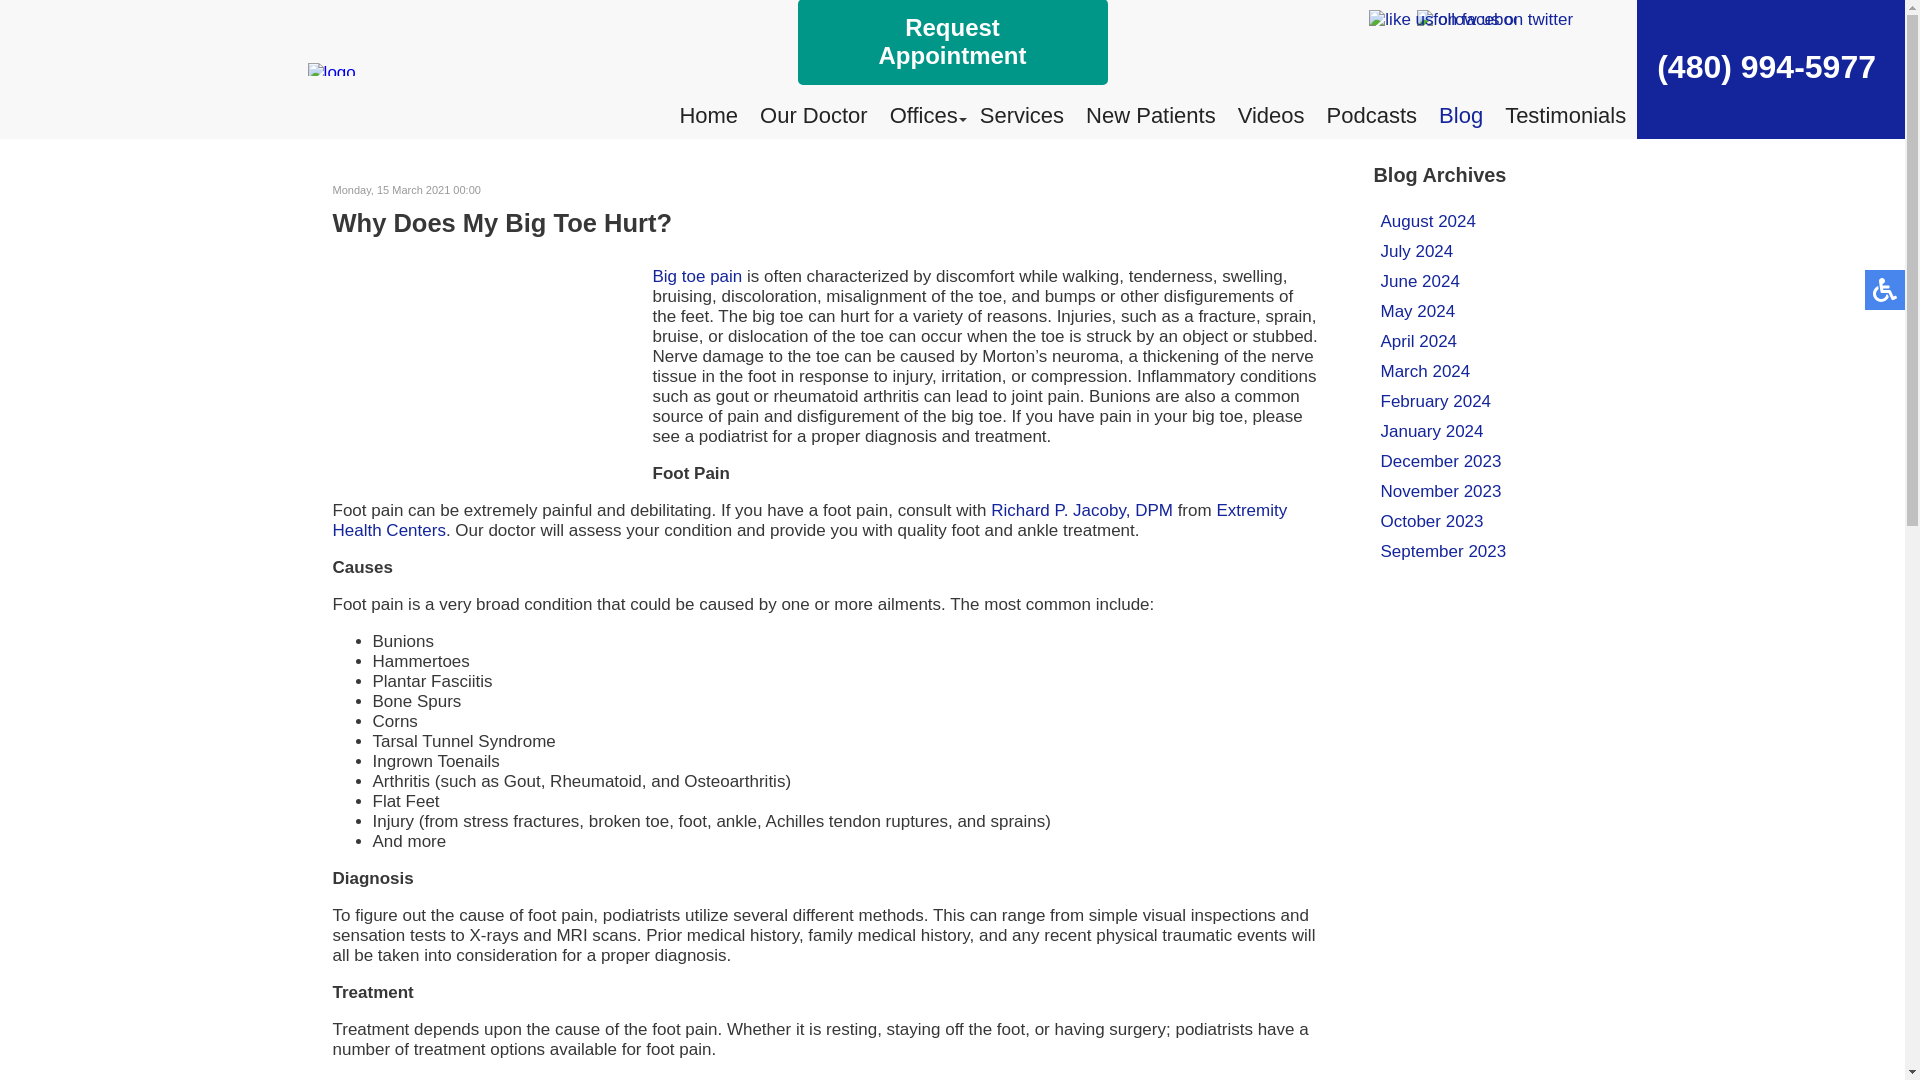  What do you see at coordinates (1021, 115) in the screenshot?
I see `Services` at bounding box center [1021, 115].